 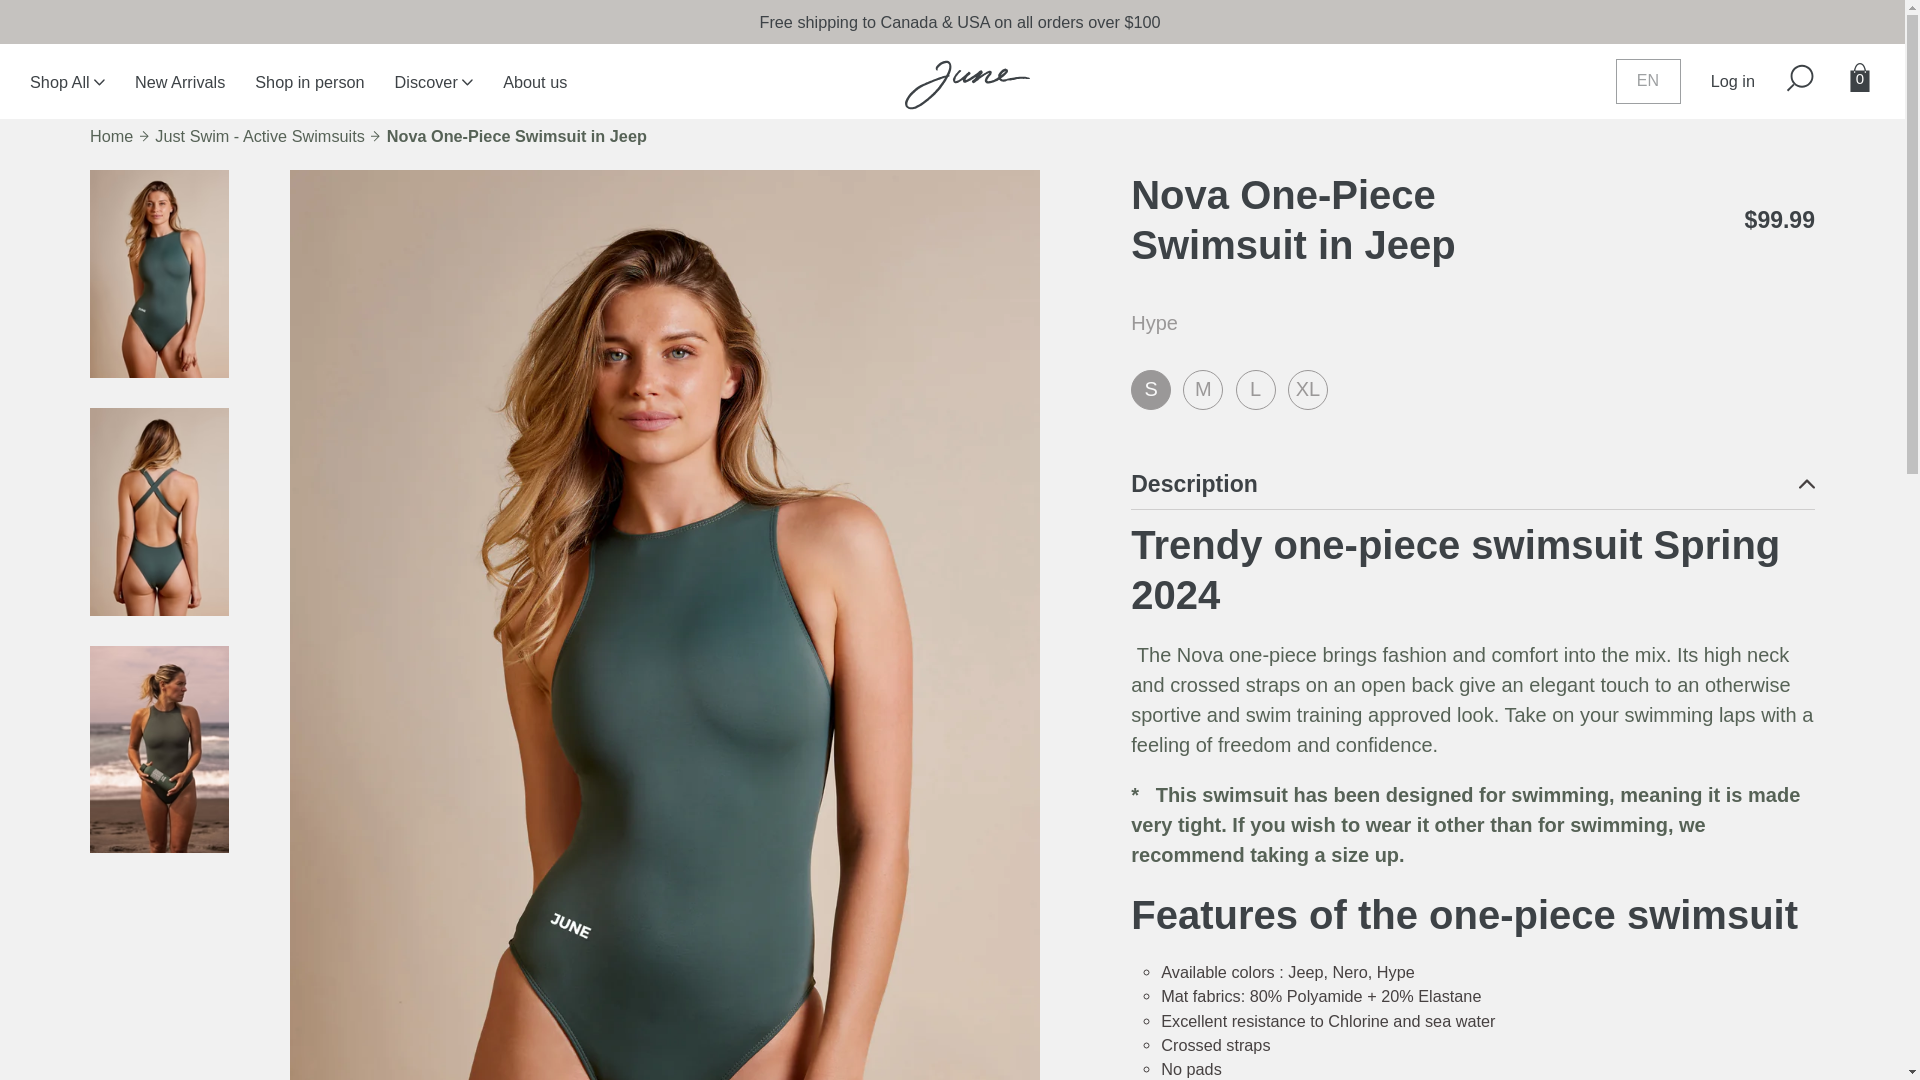 I want to click on Just Swim - Active Swimsuits, so click(x=260, y=136).